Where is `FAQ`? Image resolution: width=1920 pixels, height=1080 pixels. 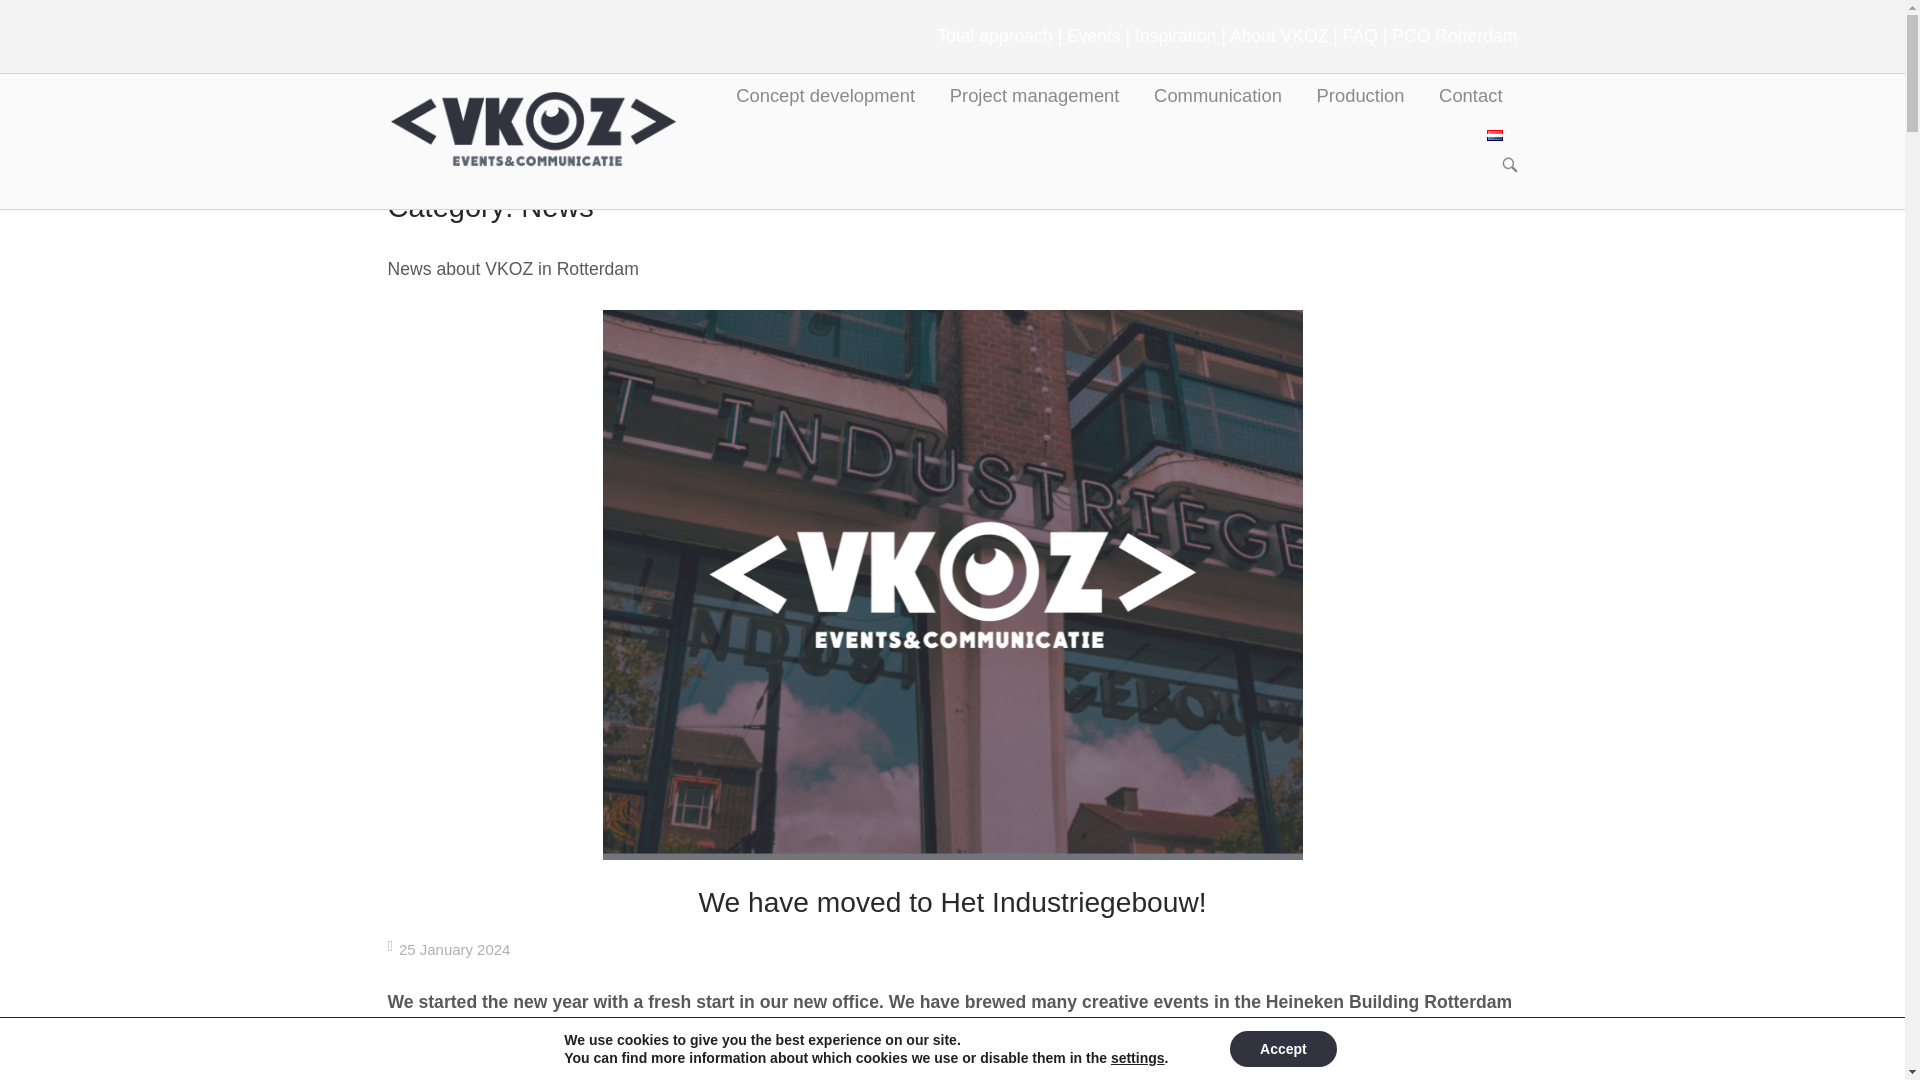
FAQ is located at coordinates (1360, 36).